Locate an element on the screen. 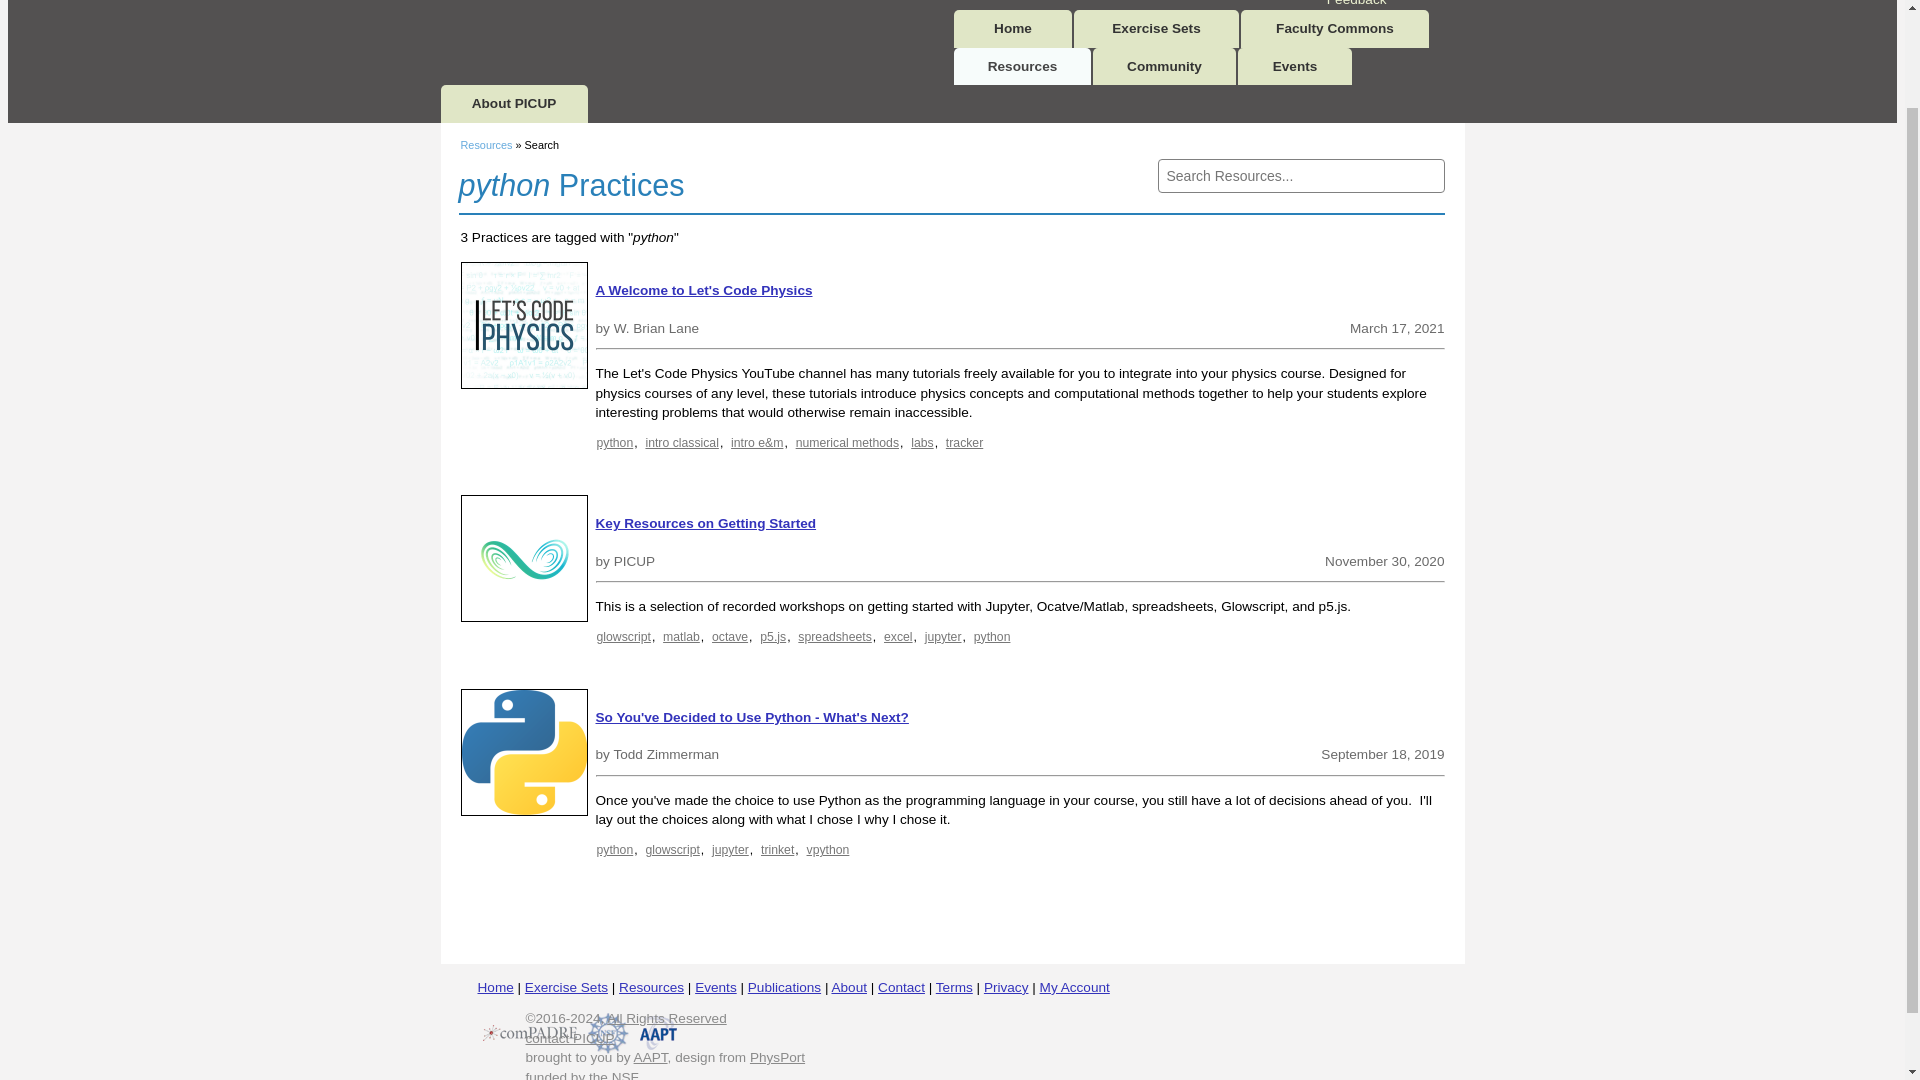 The height and width of the screenshot is (1080, 1920). Community is located at coordinates (1164, 66).